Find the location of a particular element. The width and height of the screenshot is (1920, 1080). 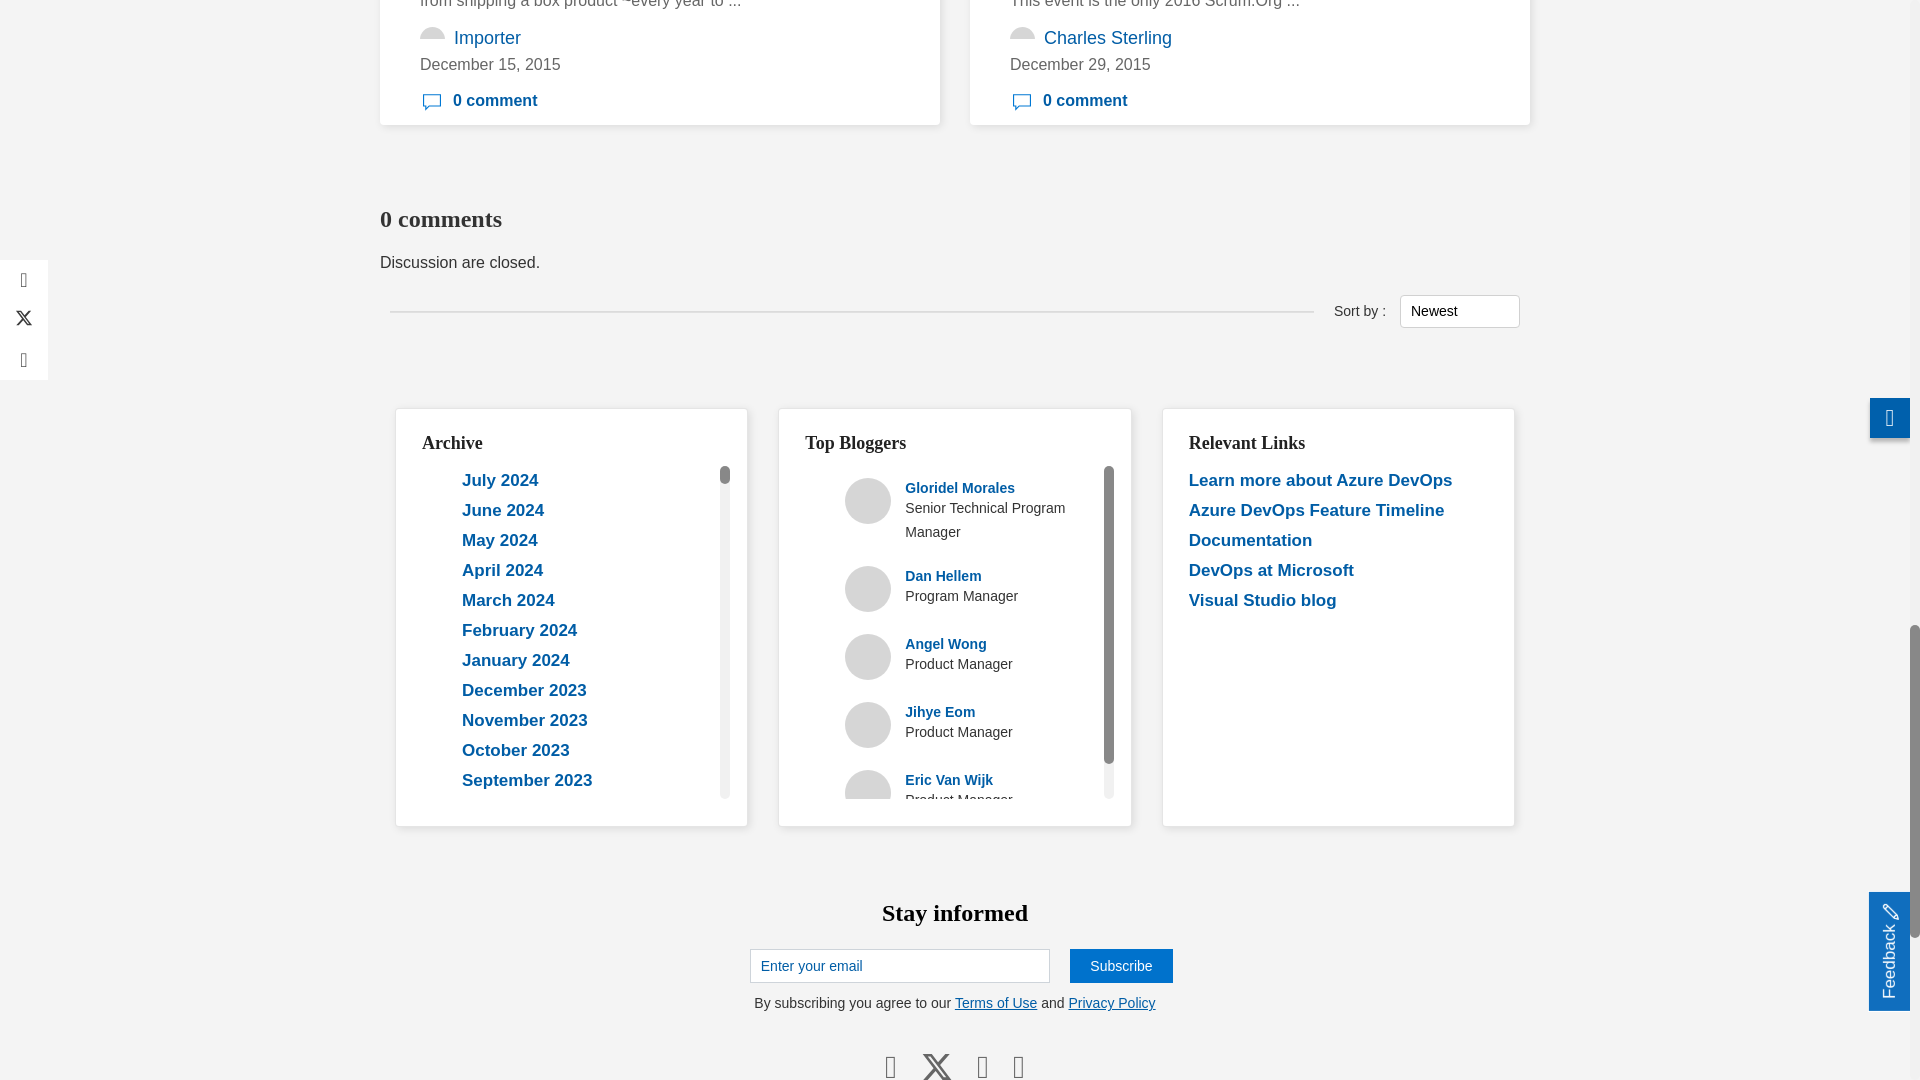

RSS Feed is located at coordinates (1018, 1066).